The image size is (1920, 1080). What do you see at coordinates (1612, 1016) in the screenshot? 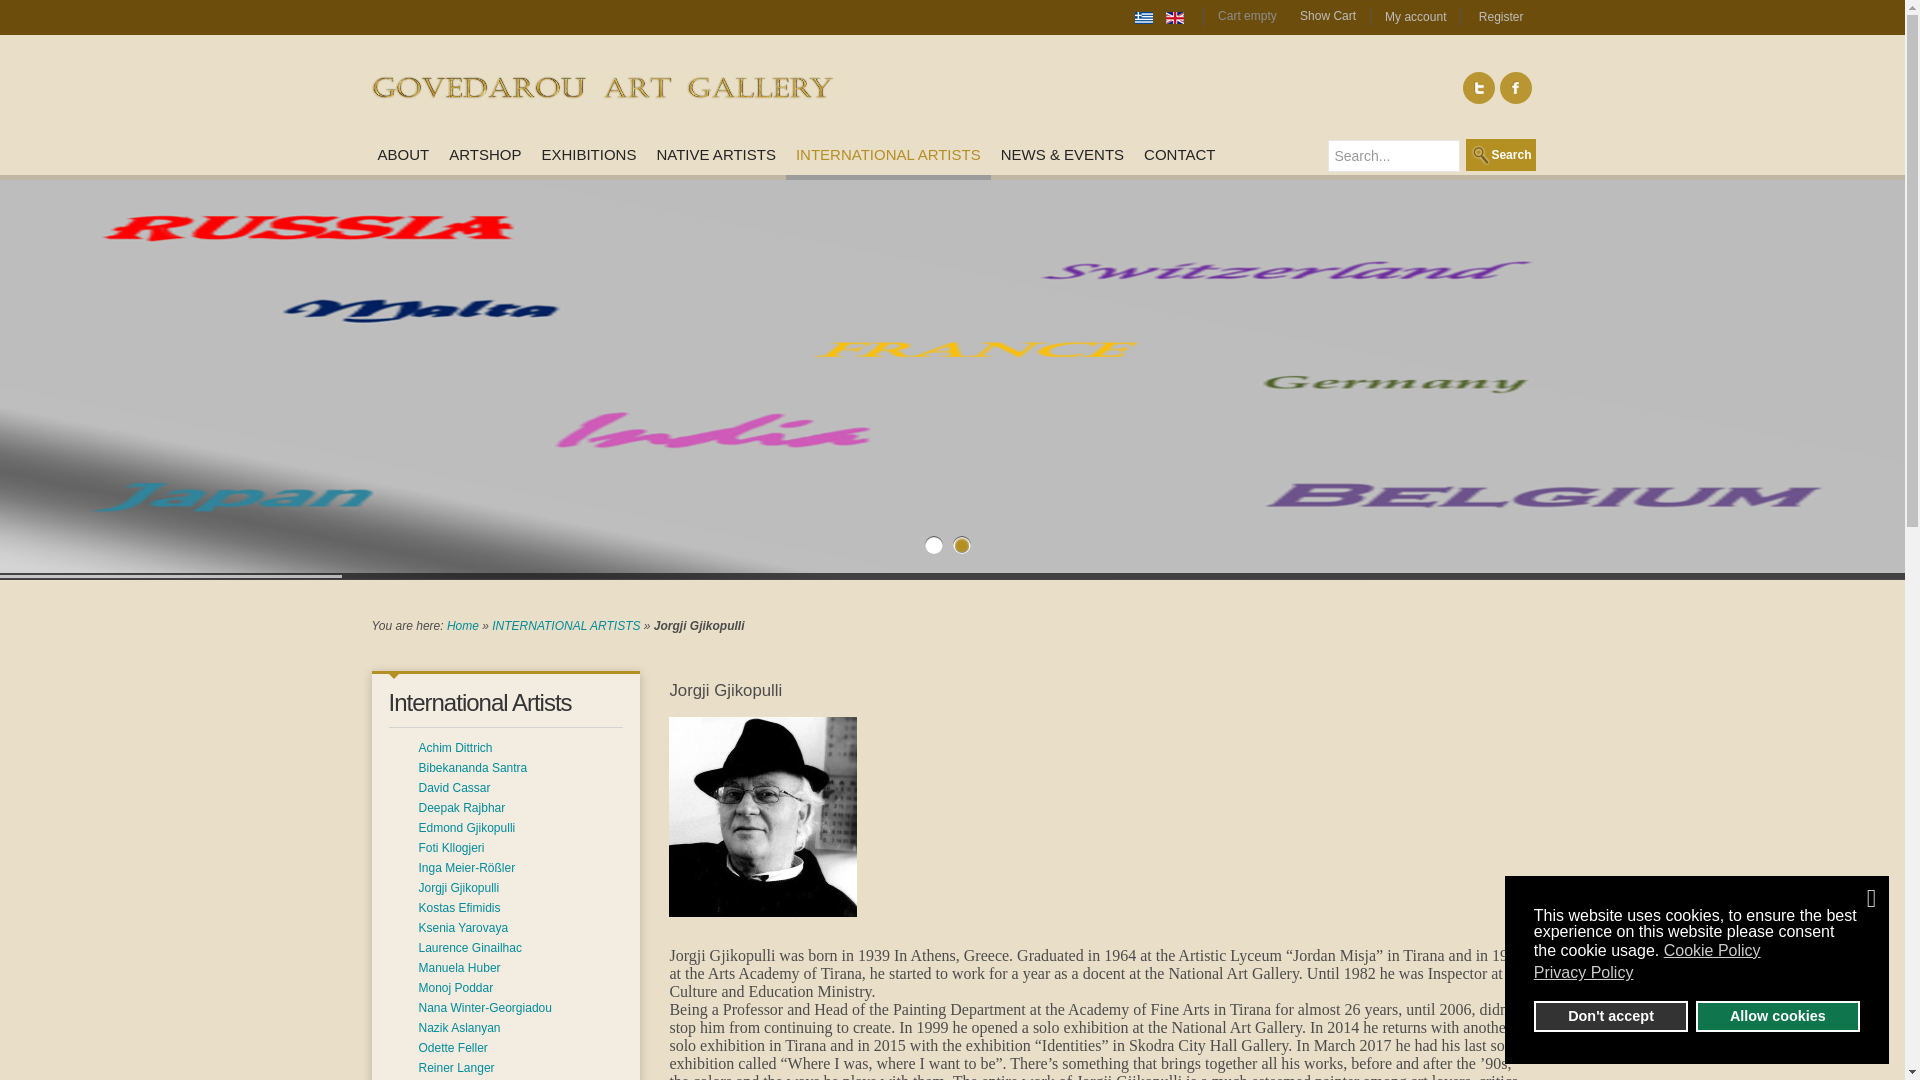
I see `Don't accept` at bounding box center [1612, 1016].